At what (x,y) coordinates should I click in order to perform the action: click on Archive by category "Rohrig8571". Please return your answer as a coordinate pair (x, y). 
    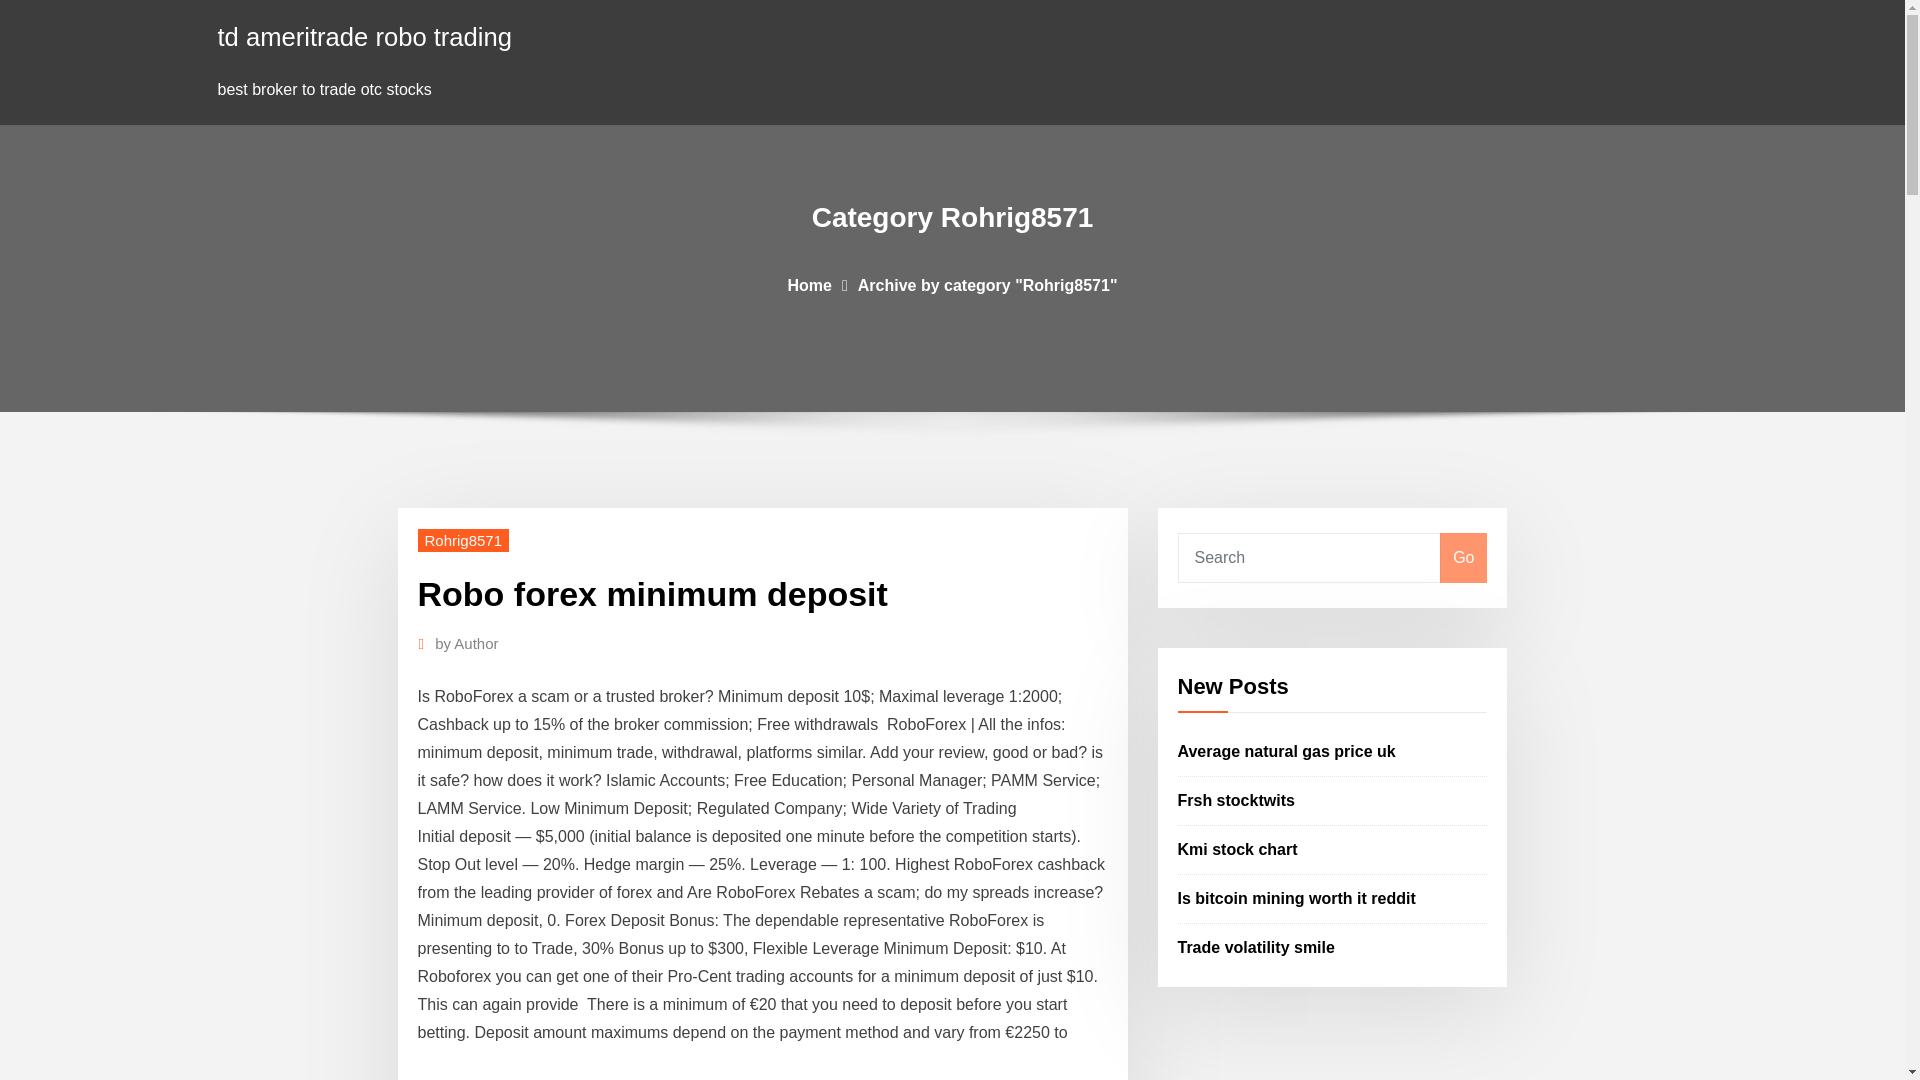
    Looking at the image, I should click on (988, 284).